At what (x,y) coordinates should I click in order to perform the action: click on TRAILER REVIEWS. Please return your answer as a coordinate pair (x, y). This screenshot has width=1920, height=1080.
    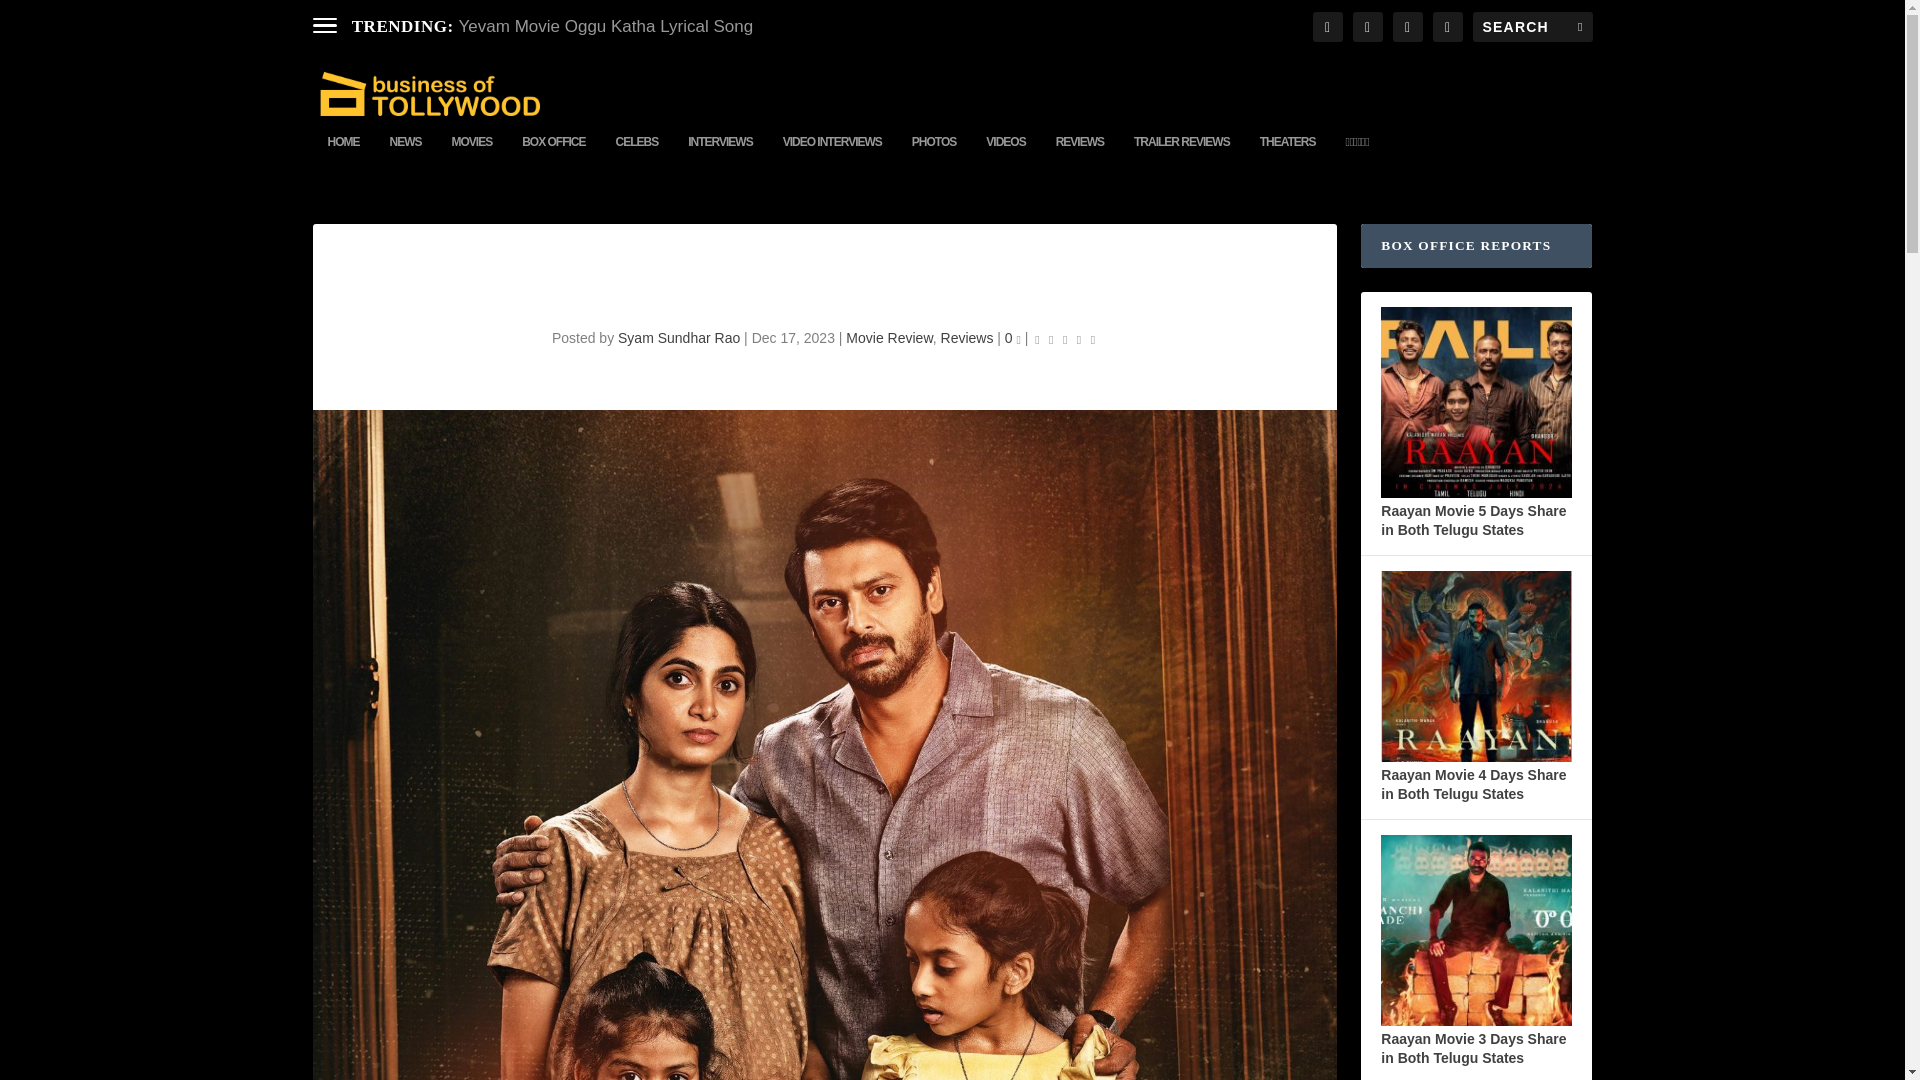
    Looking at the image, I should click on (1182, 158).